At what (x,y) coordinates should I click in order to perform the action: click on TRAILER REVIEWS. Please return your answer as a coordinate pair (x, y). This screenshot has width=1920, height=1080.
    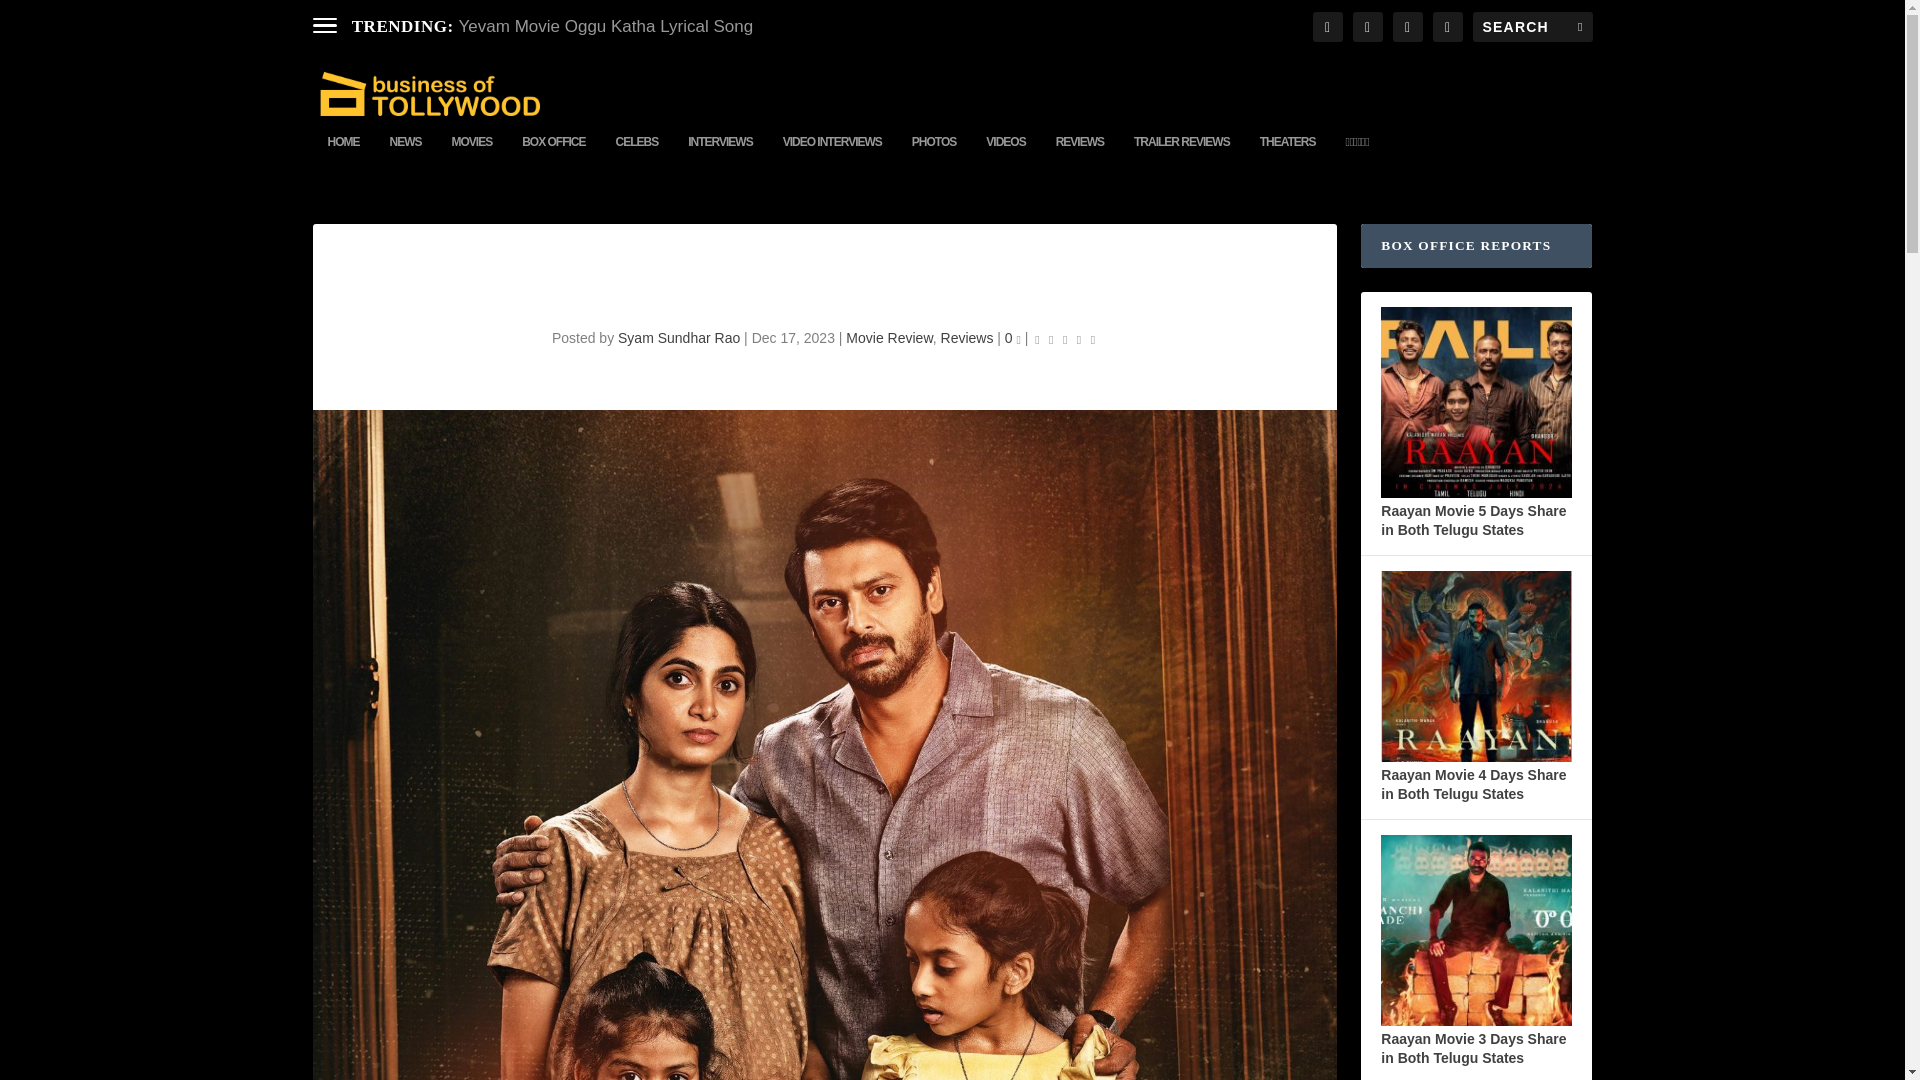
    Looking at the image, I should click on (1182, 158).